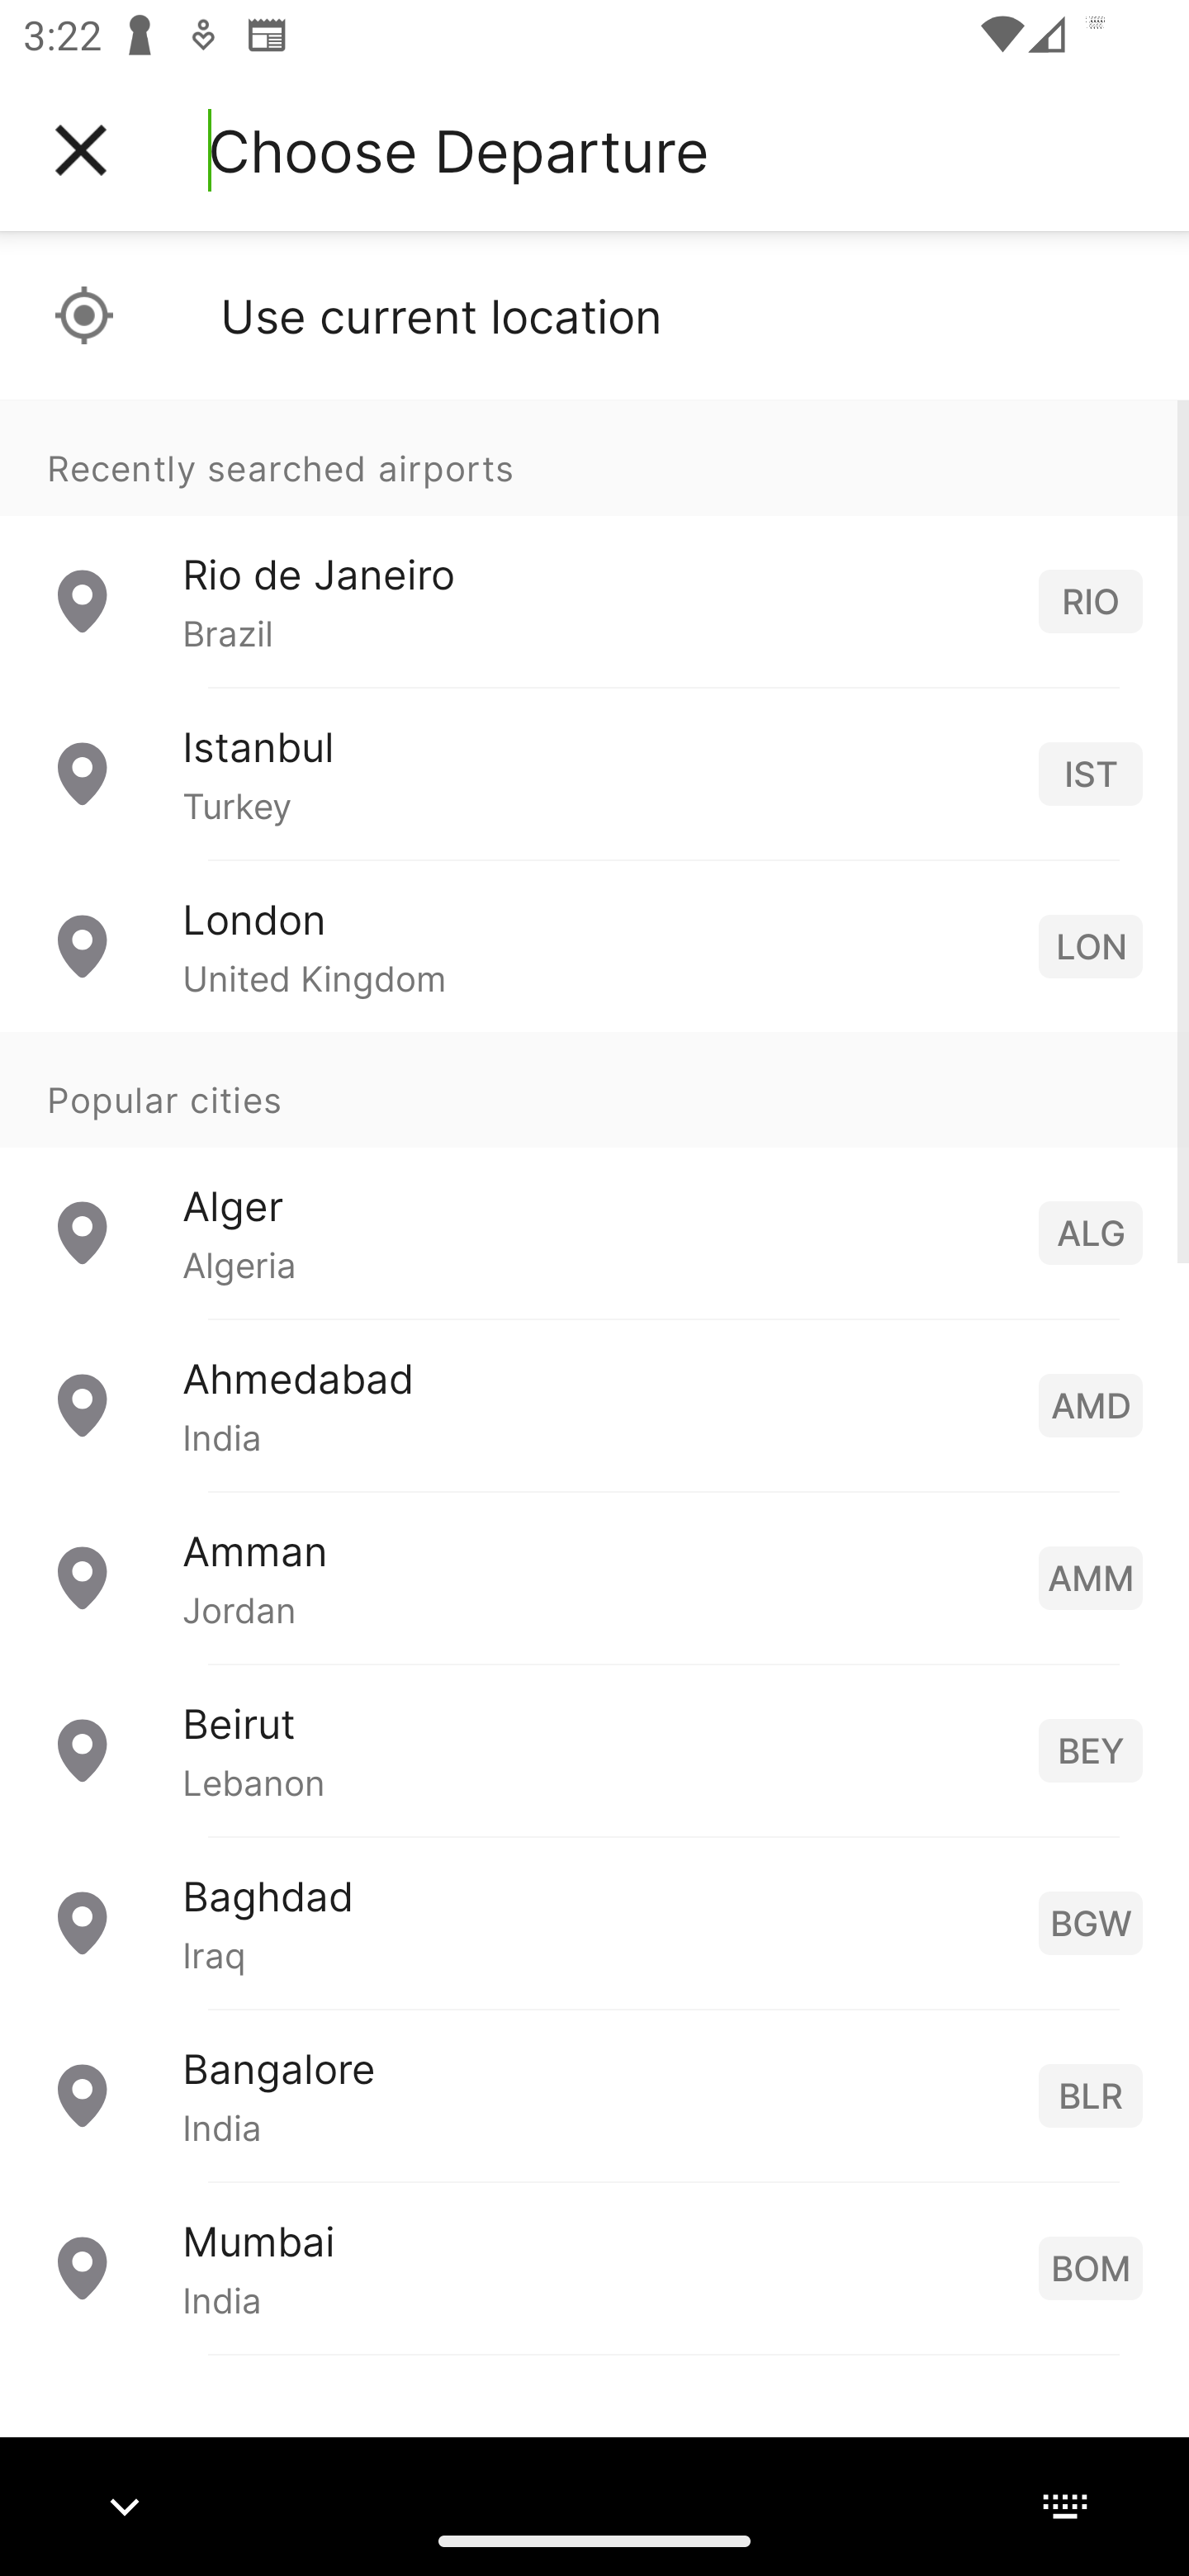  Describe the element at coordinates (594, 1750) in the screenshot. I see `Beirut Lebanon BEY` at that location.